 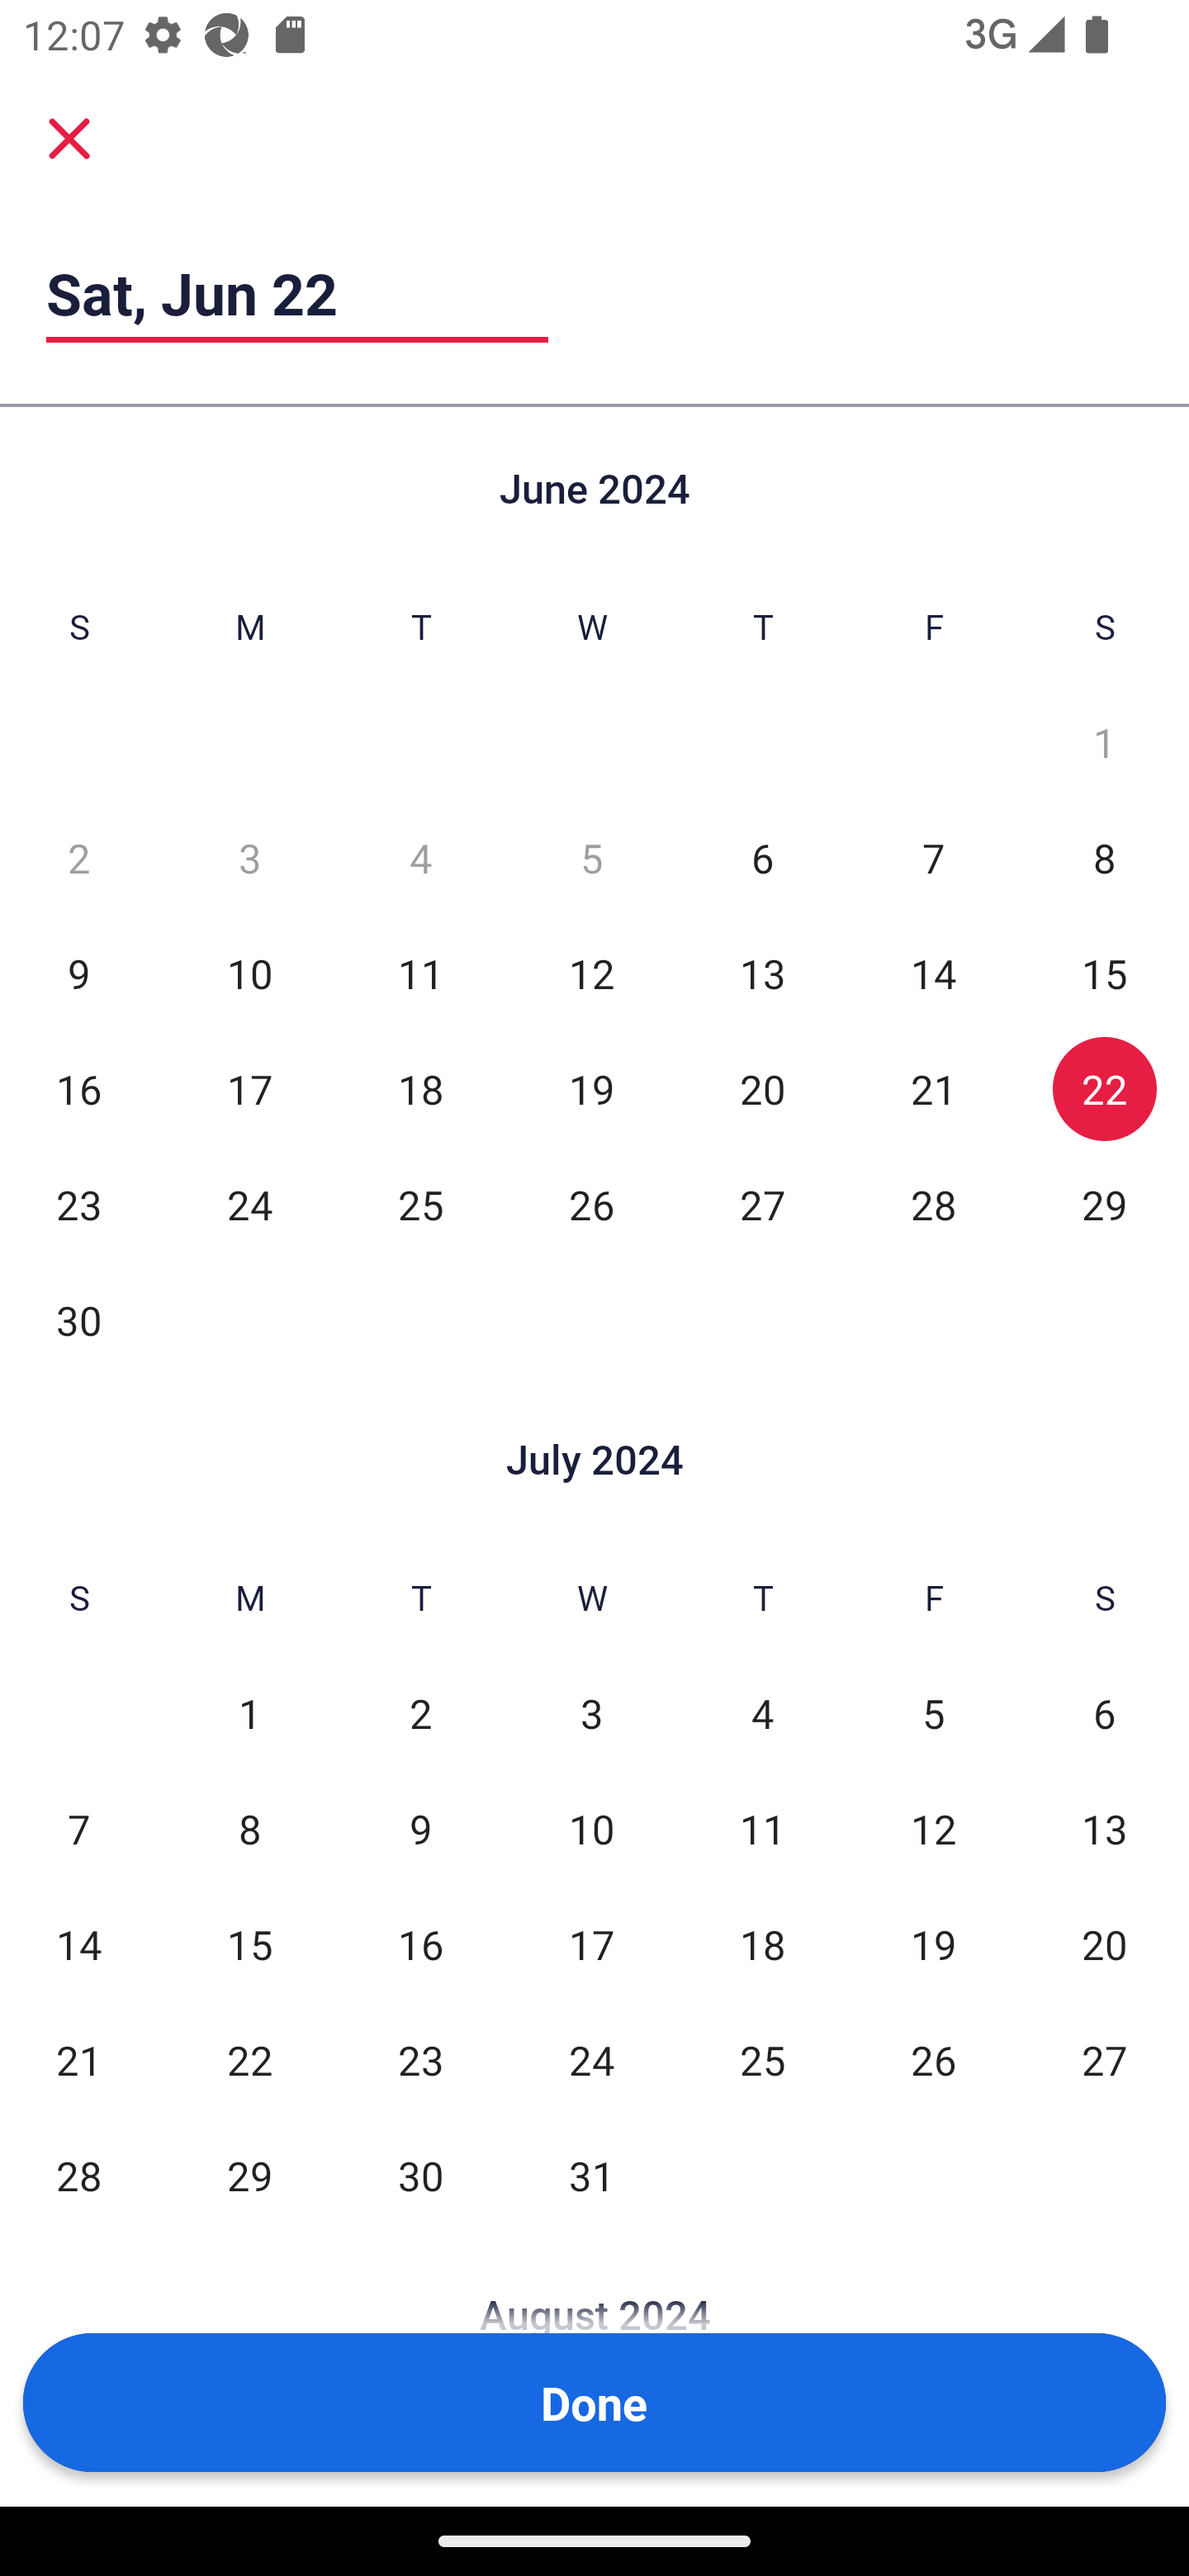 I want to click on 21 Sun, Jul 21, Not Selected, so click(x=78, y=2059).